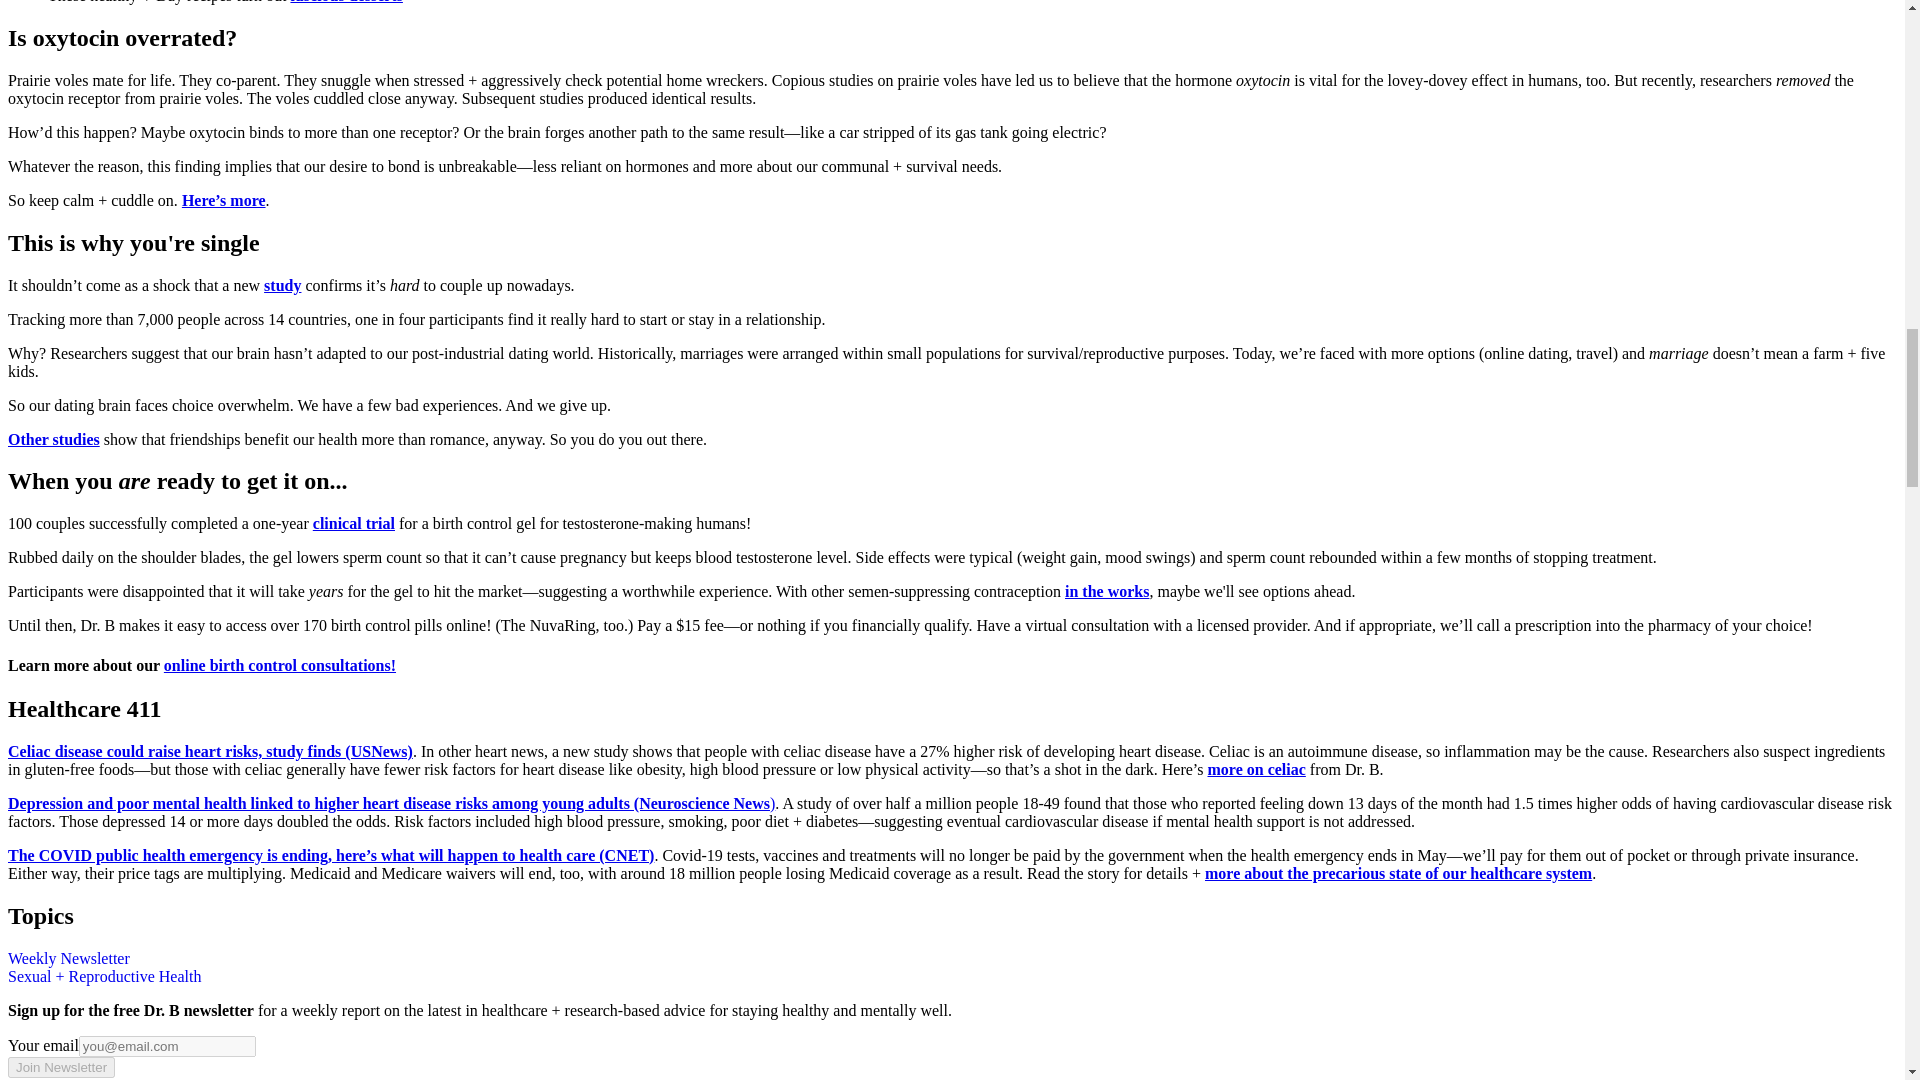 The height and width of the screenshot is (1080, 1920). I want to click on online birth control consultations!, so click(279, 664).